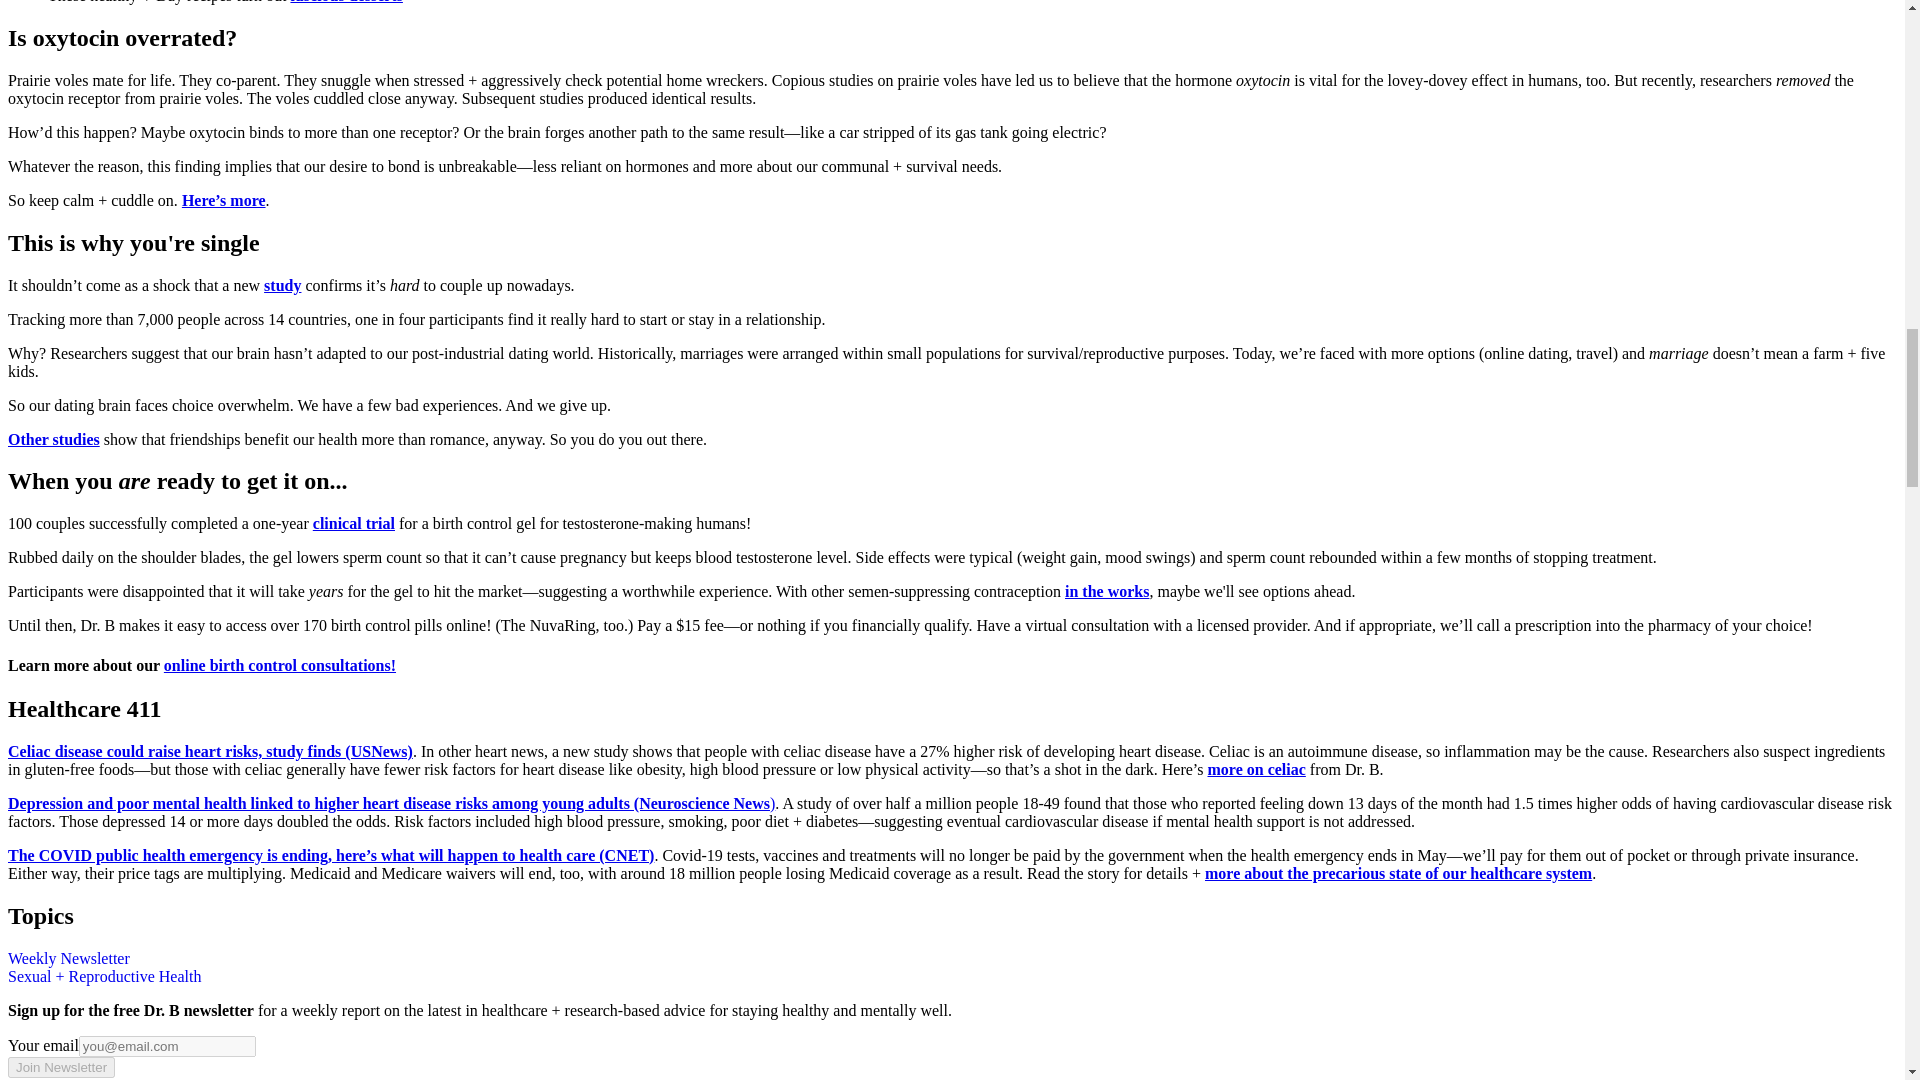 The height and width of the screenshot is (1080, 1920). I want to click on online birth control consultations!, so click(279, 664).